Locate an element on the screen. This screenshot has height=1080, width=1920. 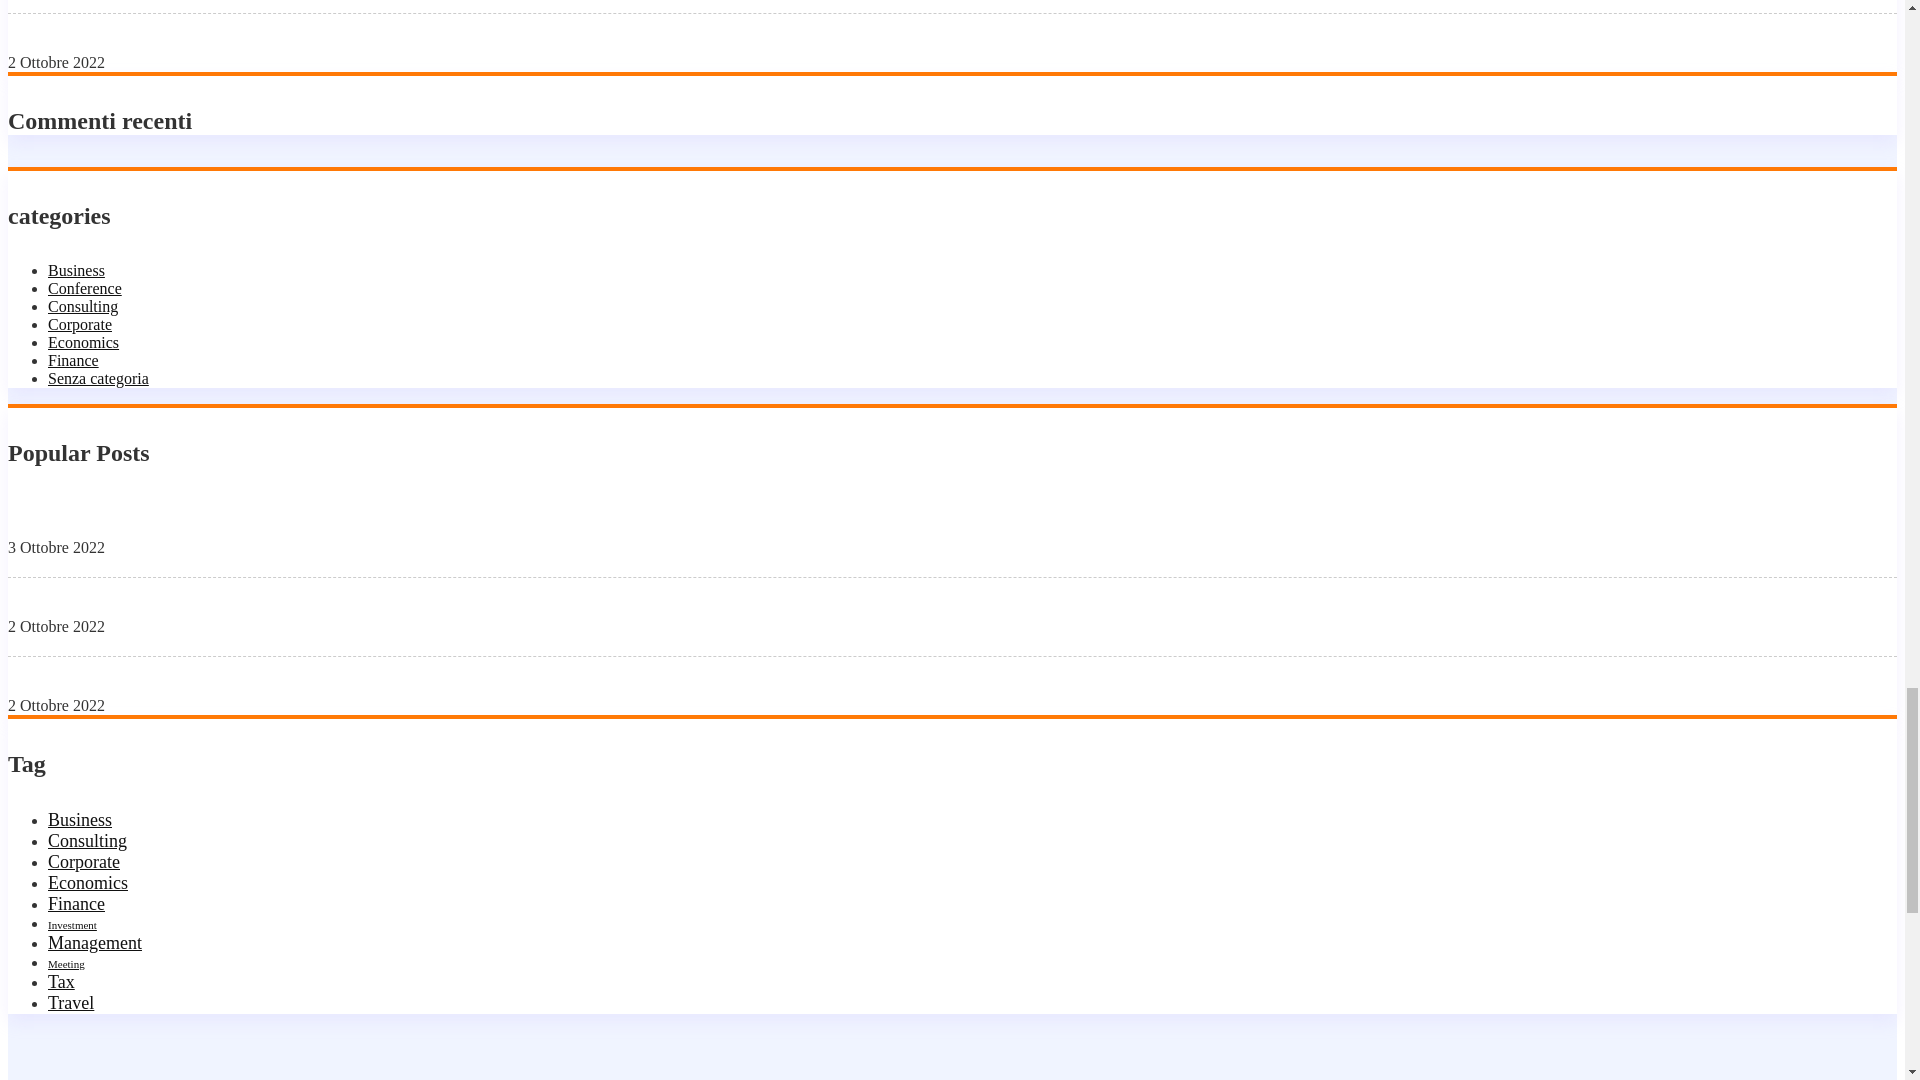
Conference is located at coordinates (85, 288).